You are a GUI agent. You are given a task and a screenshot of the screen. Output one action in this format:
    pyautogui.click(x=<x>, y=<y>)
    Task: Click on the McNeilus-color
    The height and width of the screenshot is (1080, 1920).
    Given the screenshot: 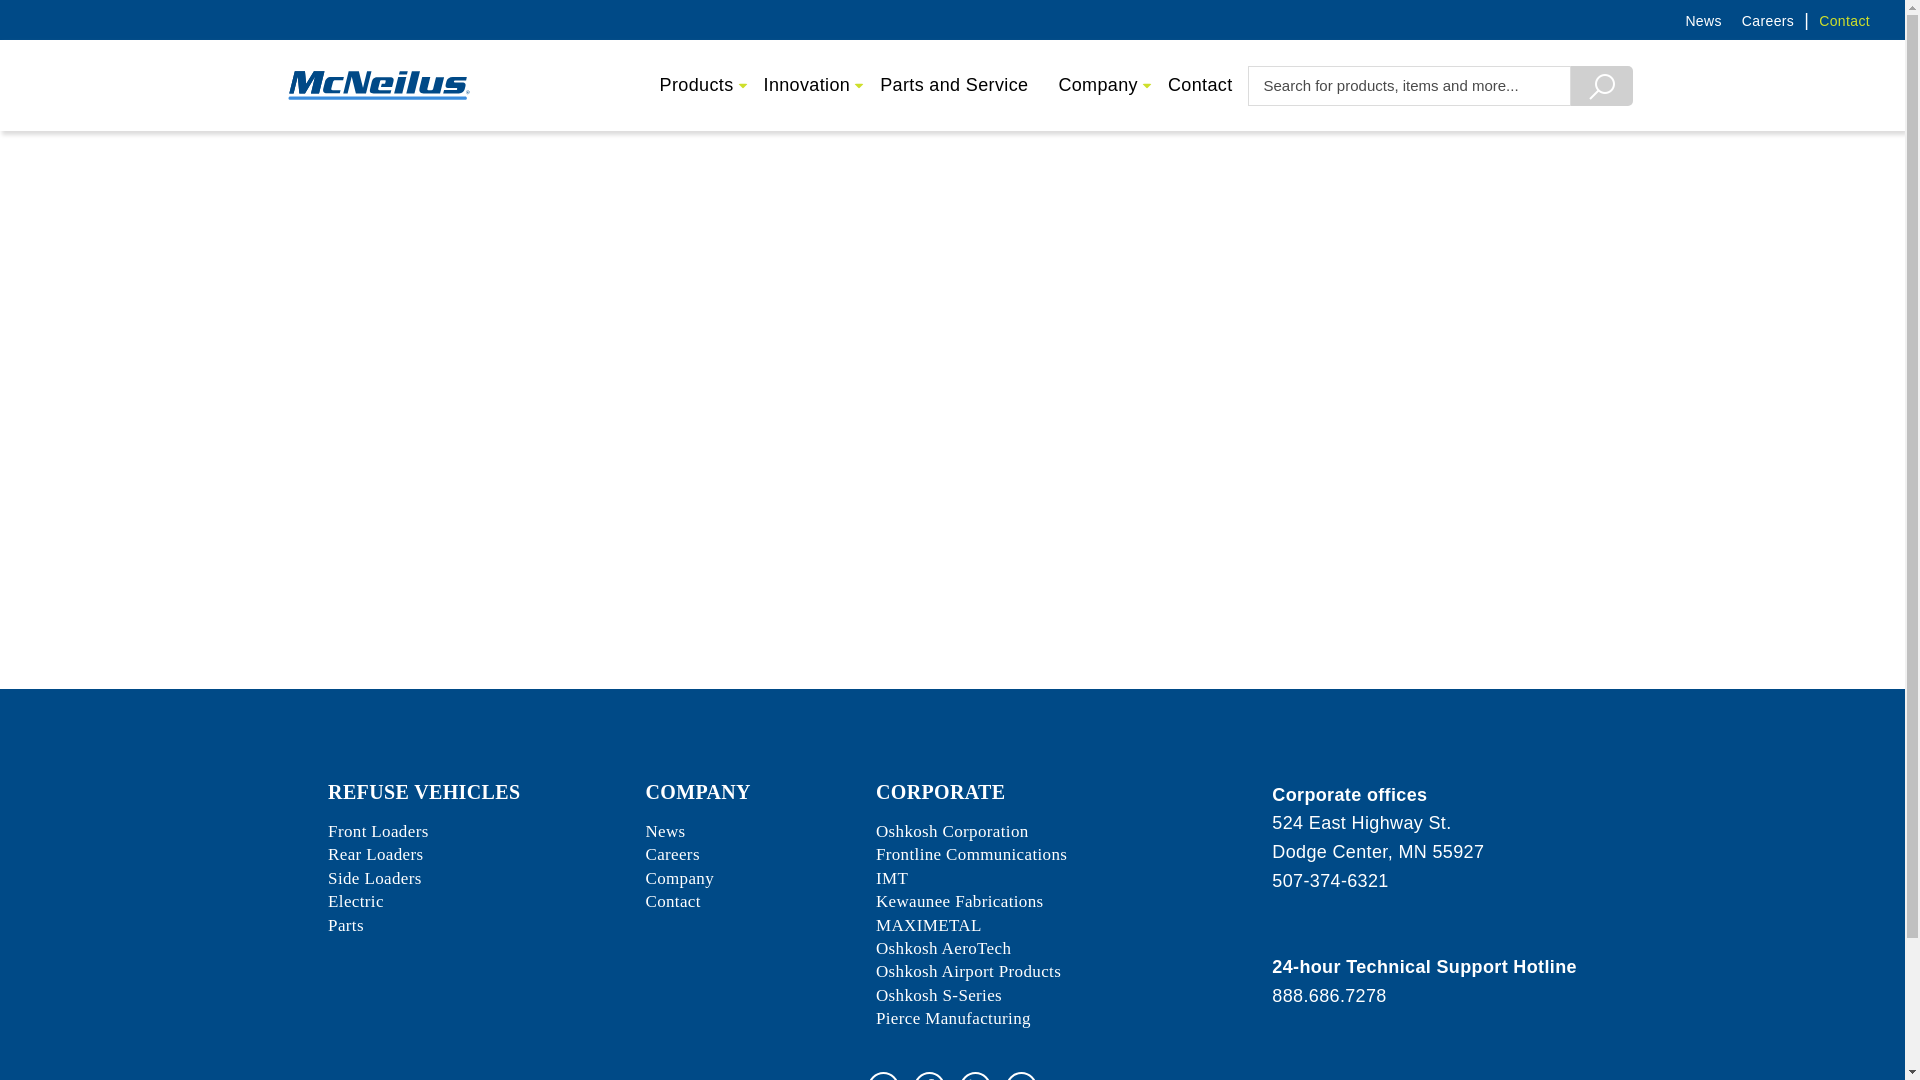 What is the action you would take?
    pyautogui.click(x=378, y=84)
    